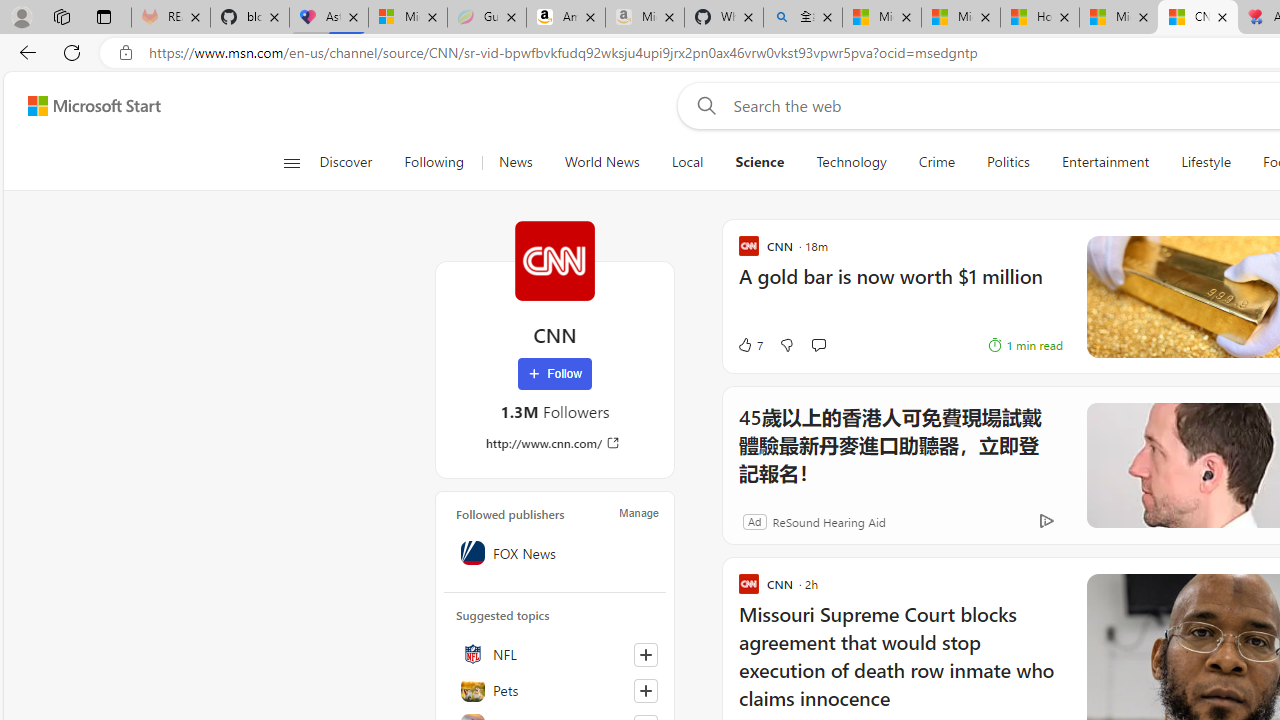 The width and height of the screenshot is (1280, 720). What do you see at coordinates (828, 520) in the screenshot?
I see `ReSound Hearing Aid` at bounding box center [828, 520].